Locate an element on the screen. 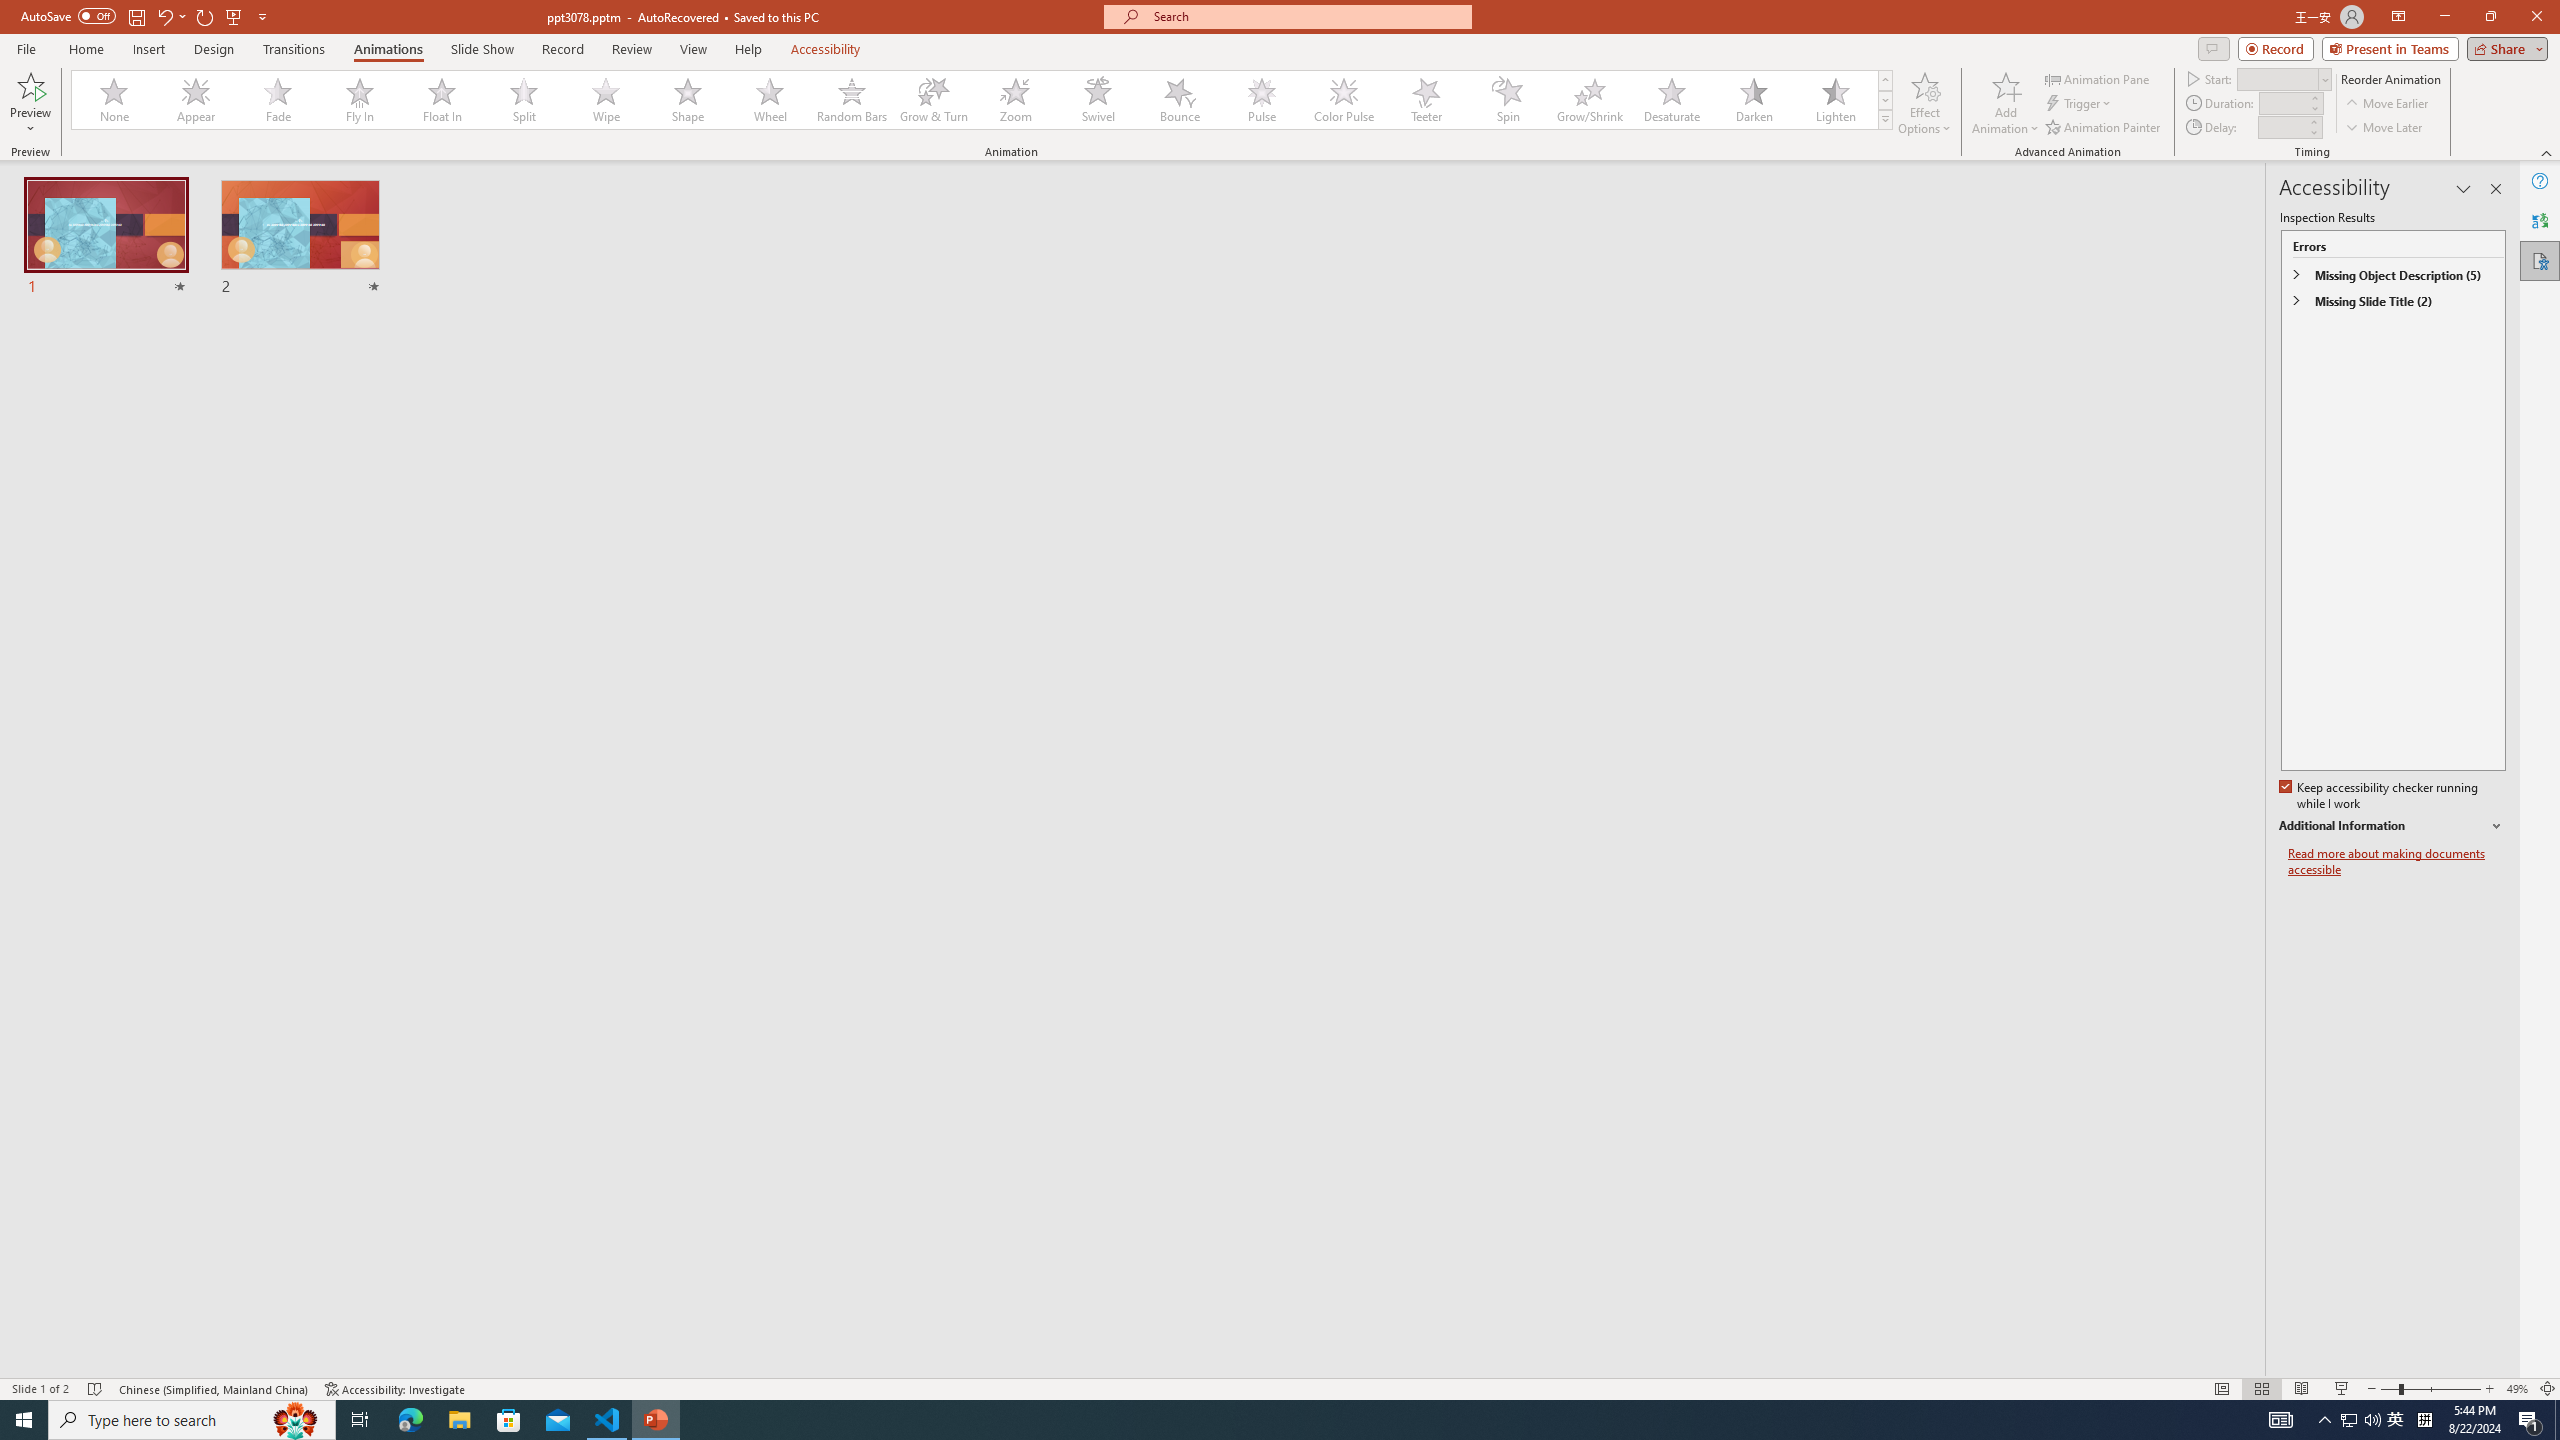 This screenshot has width=2560, height=1440. Wipe is located at coordinates (606, 100).